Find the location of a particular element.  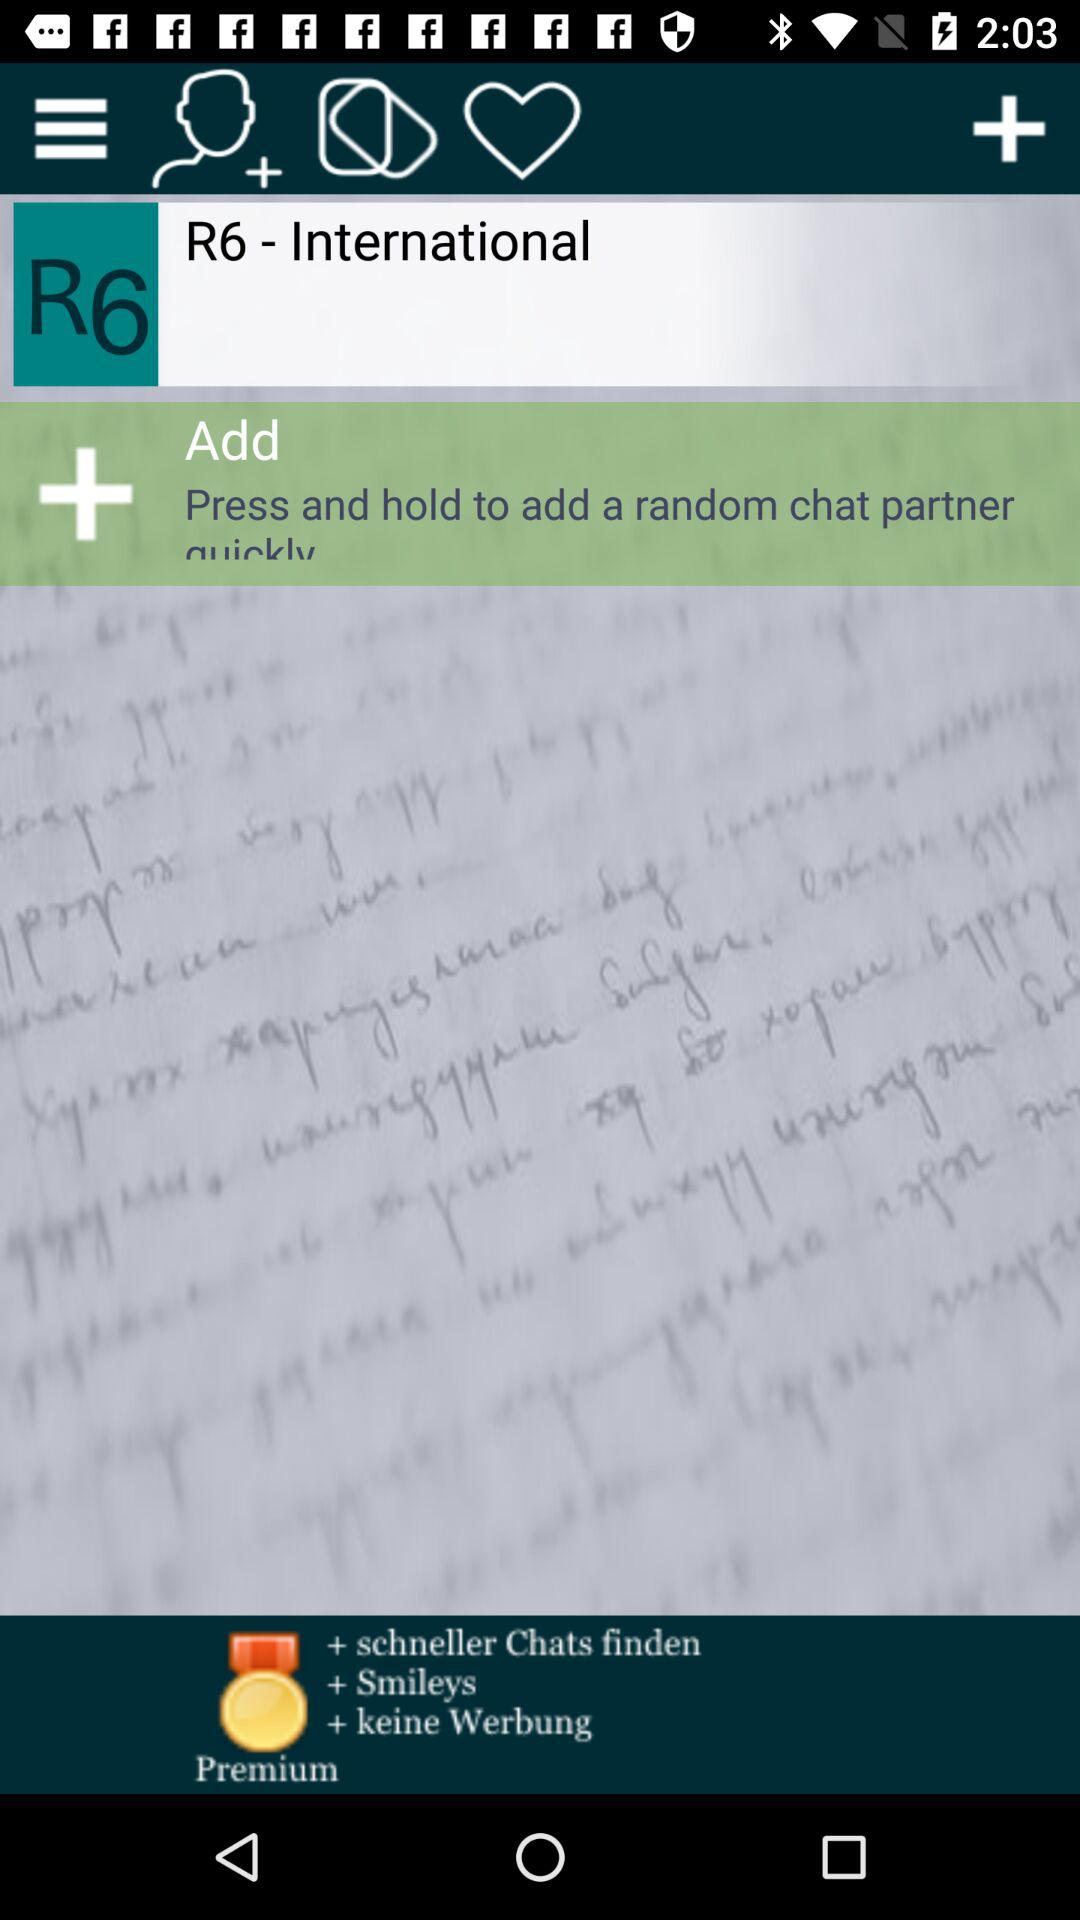

contention is located at coordinates (216, 128).